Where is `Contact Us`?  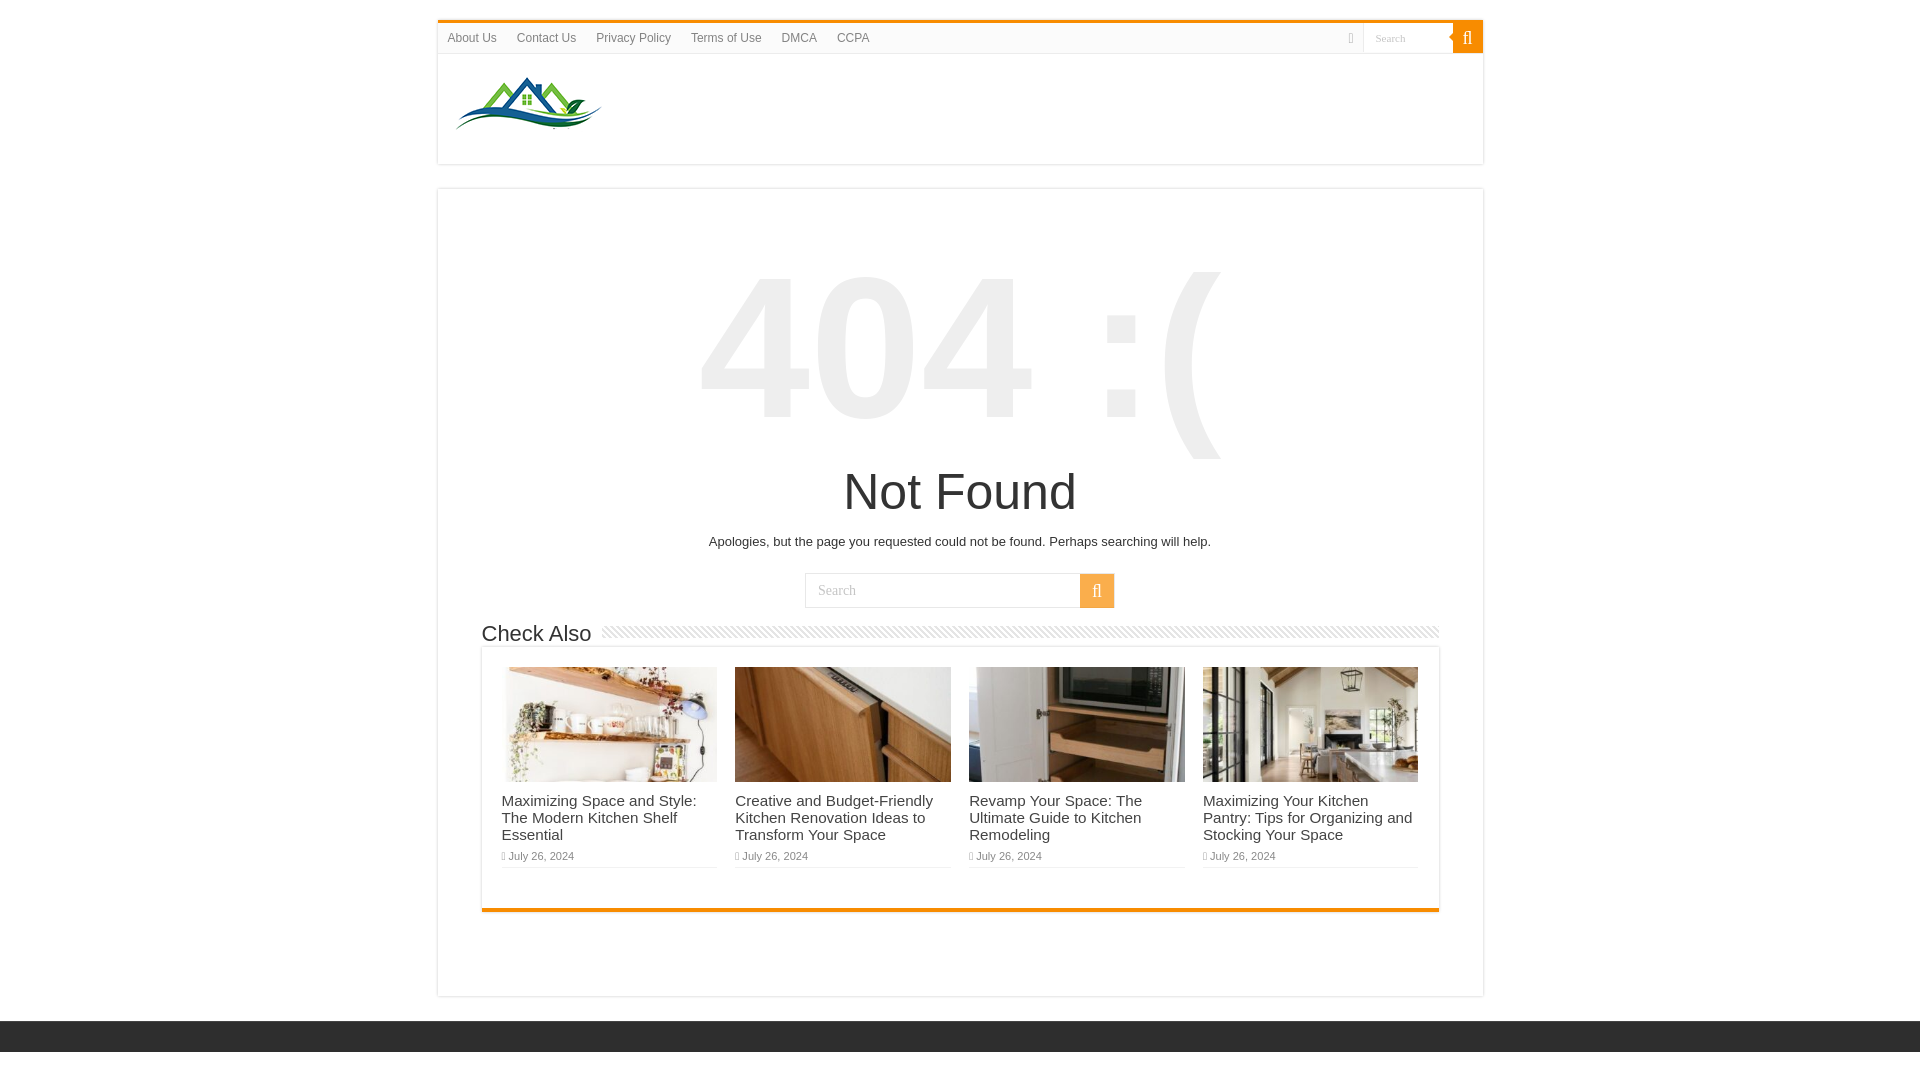 Contact Us is located at coordinates (546, 37).